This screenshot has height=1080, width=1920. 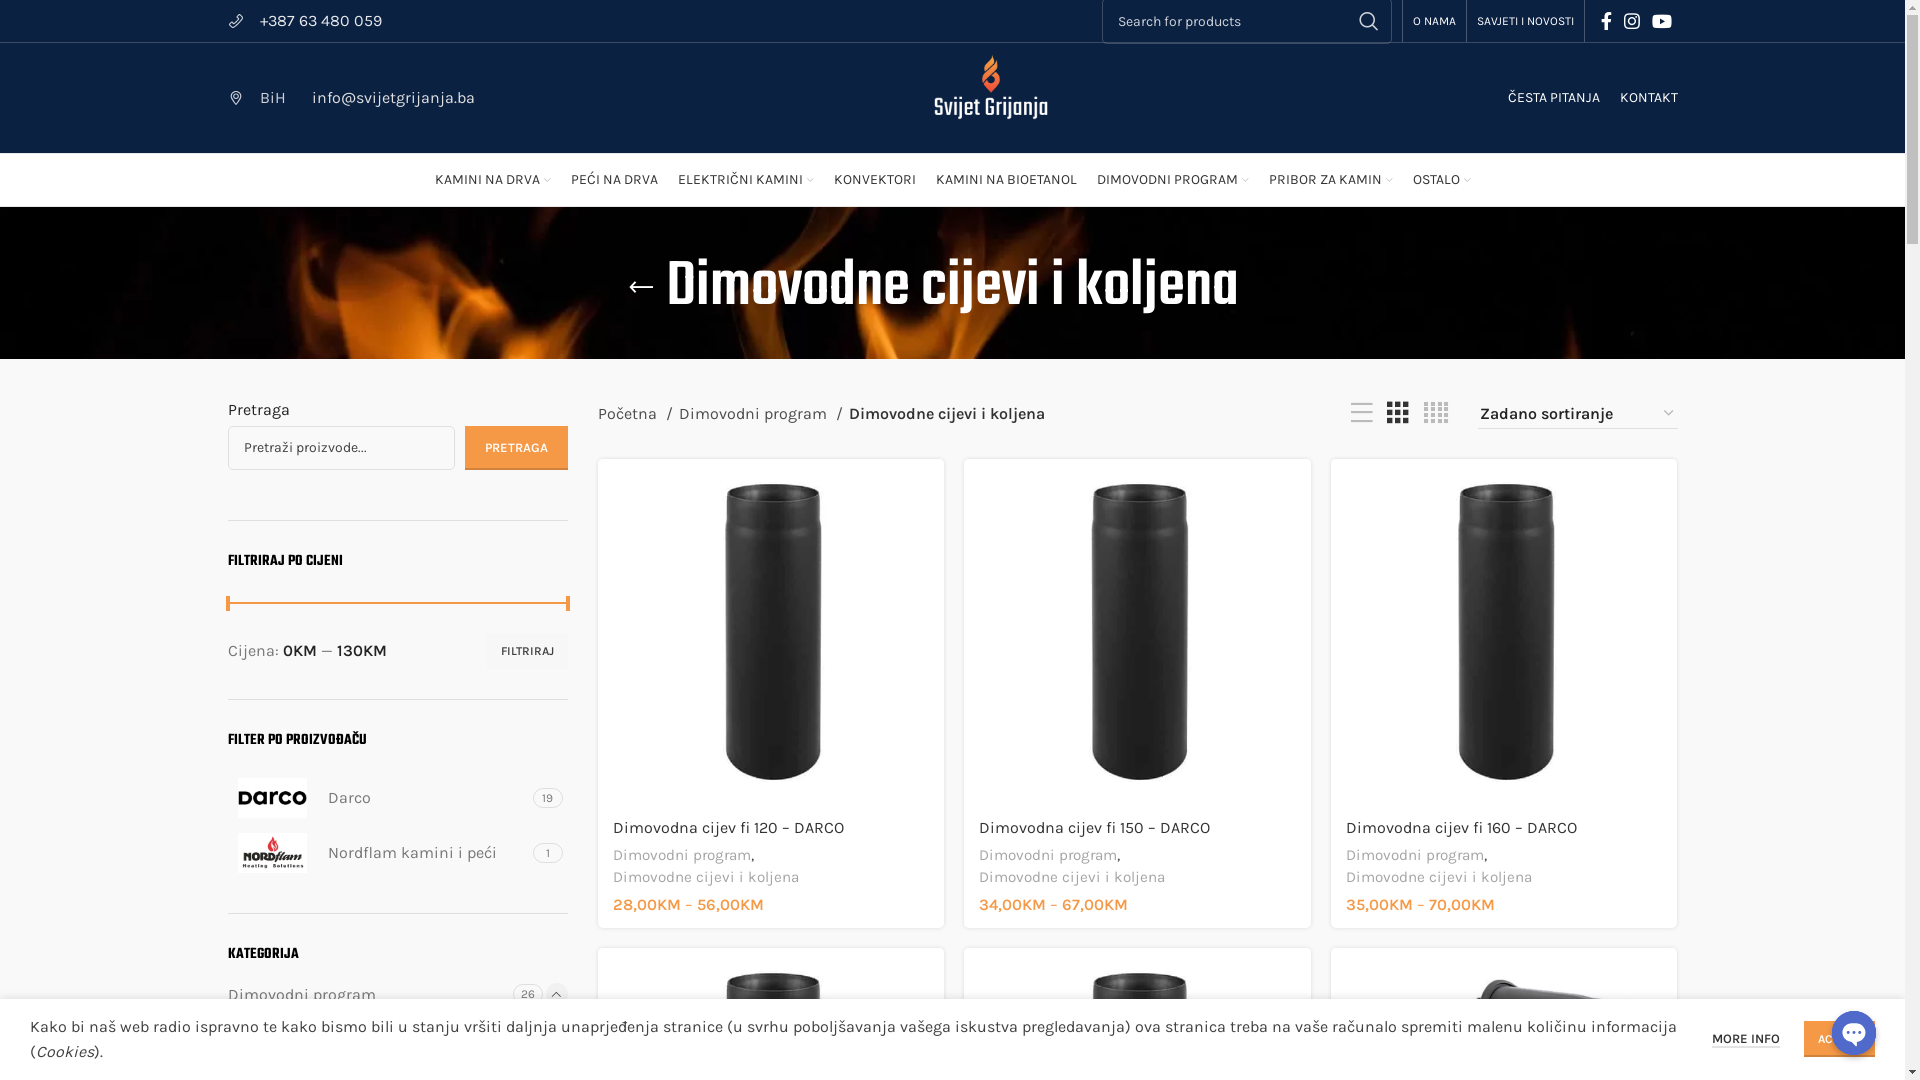 I want to click on KAMINI NA BIOETANOL, so click(x=1006, y=180).